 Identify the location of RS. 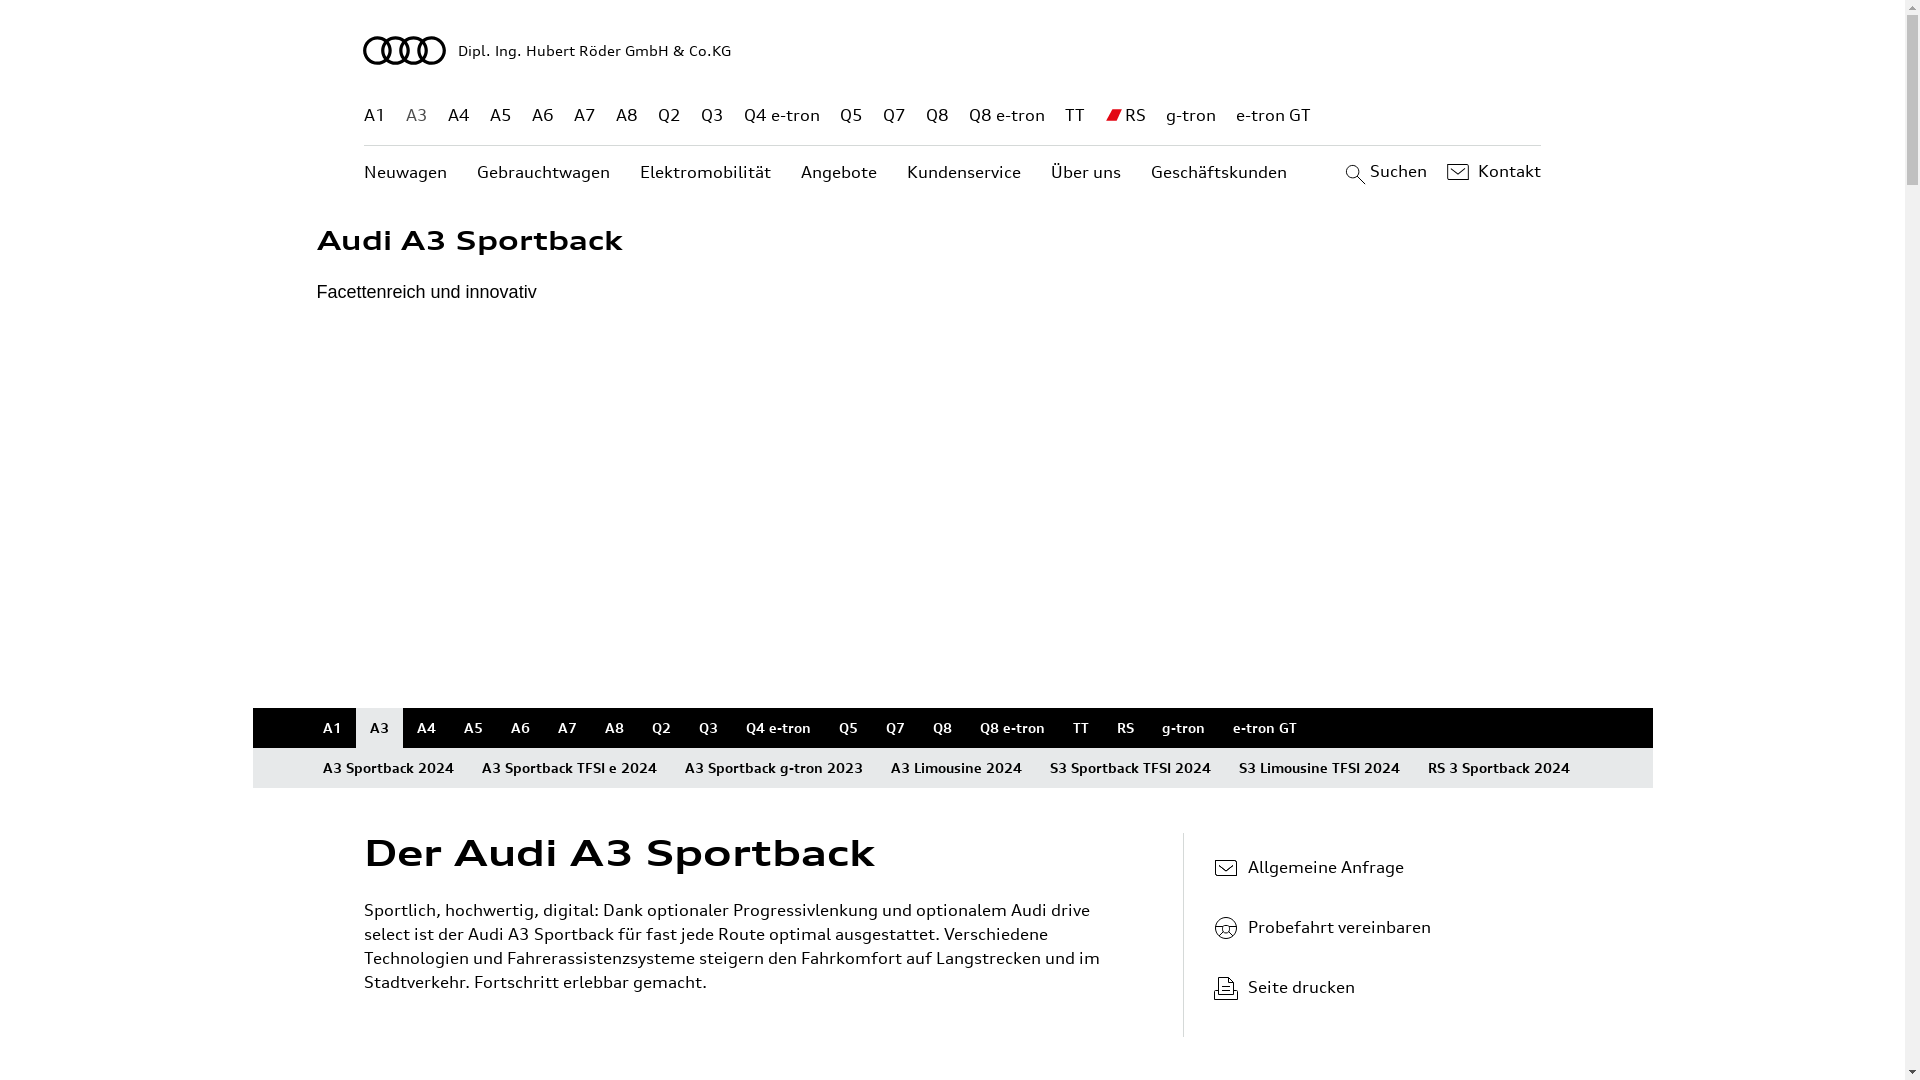
(1124, 728).